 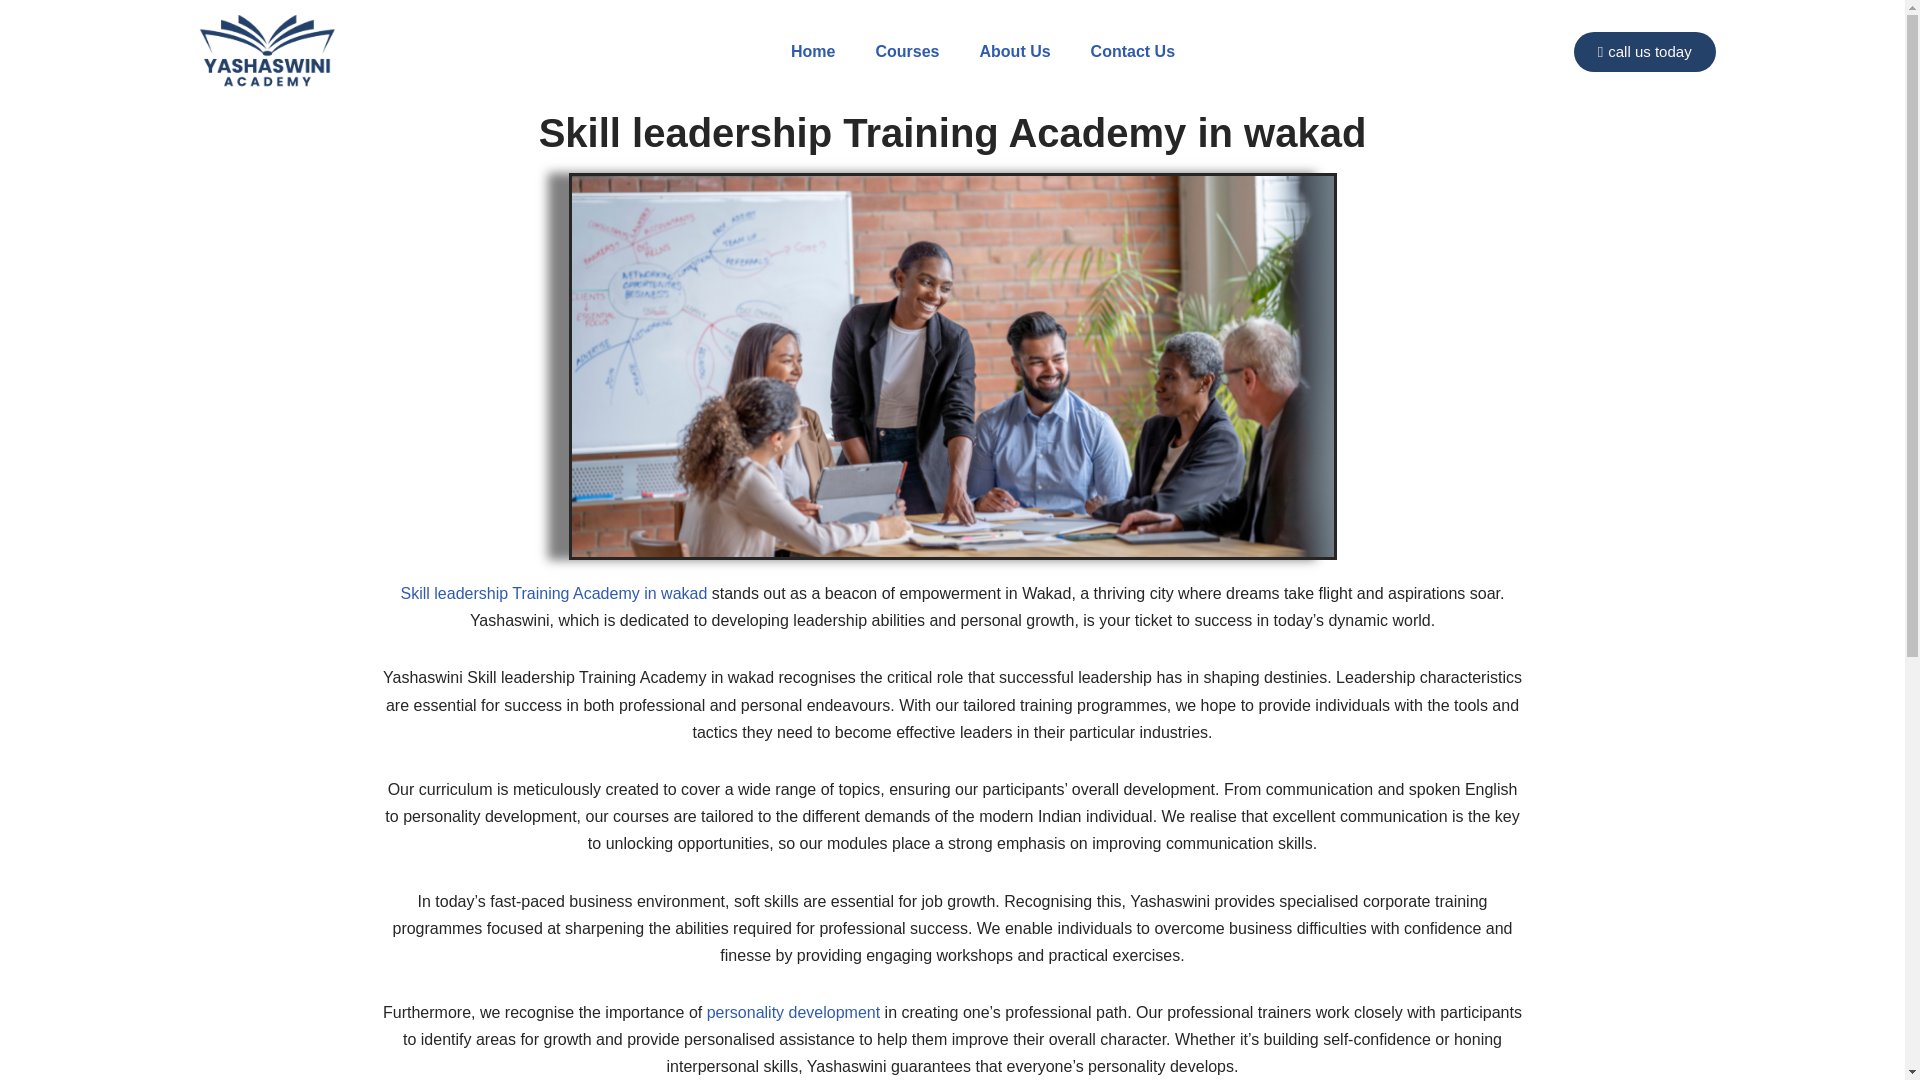 What do you see at coordinates (906, 51) in the screenshot?
I see `Courses` at bounding box center [906, 51].